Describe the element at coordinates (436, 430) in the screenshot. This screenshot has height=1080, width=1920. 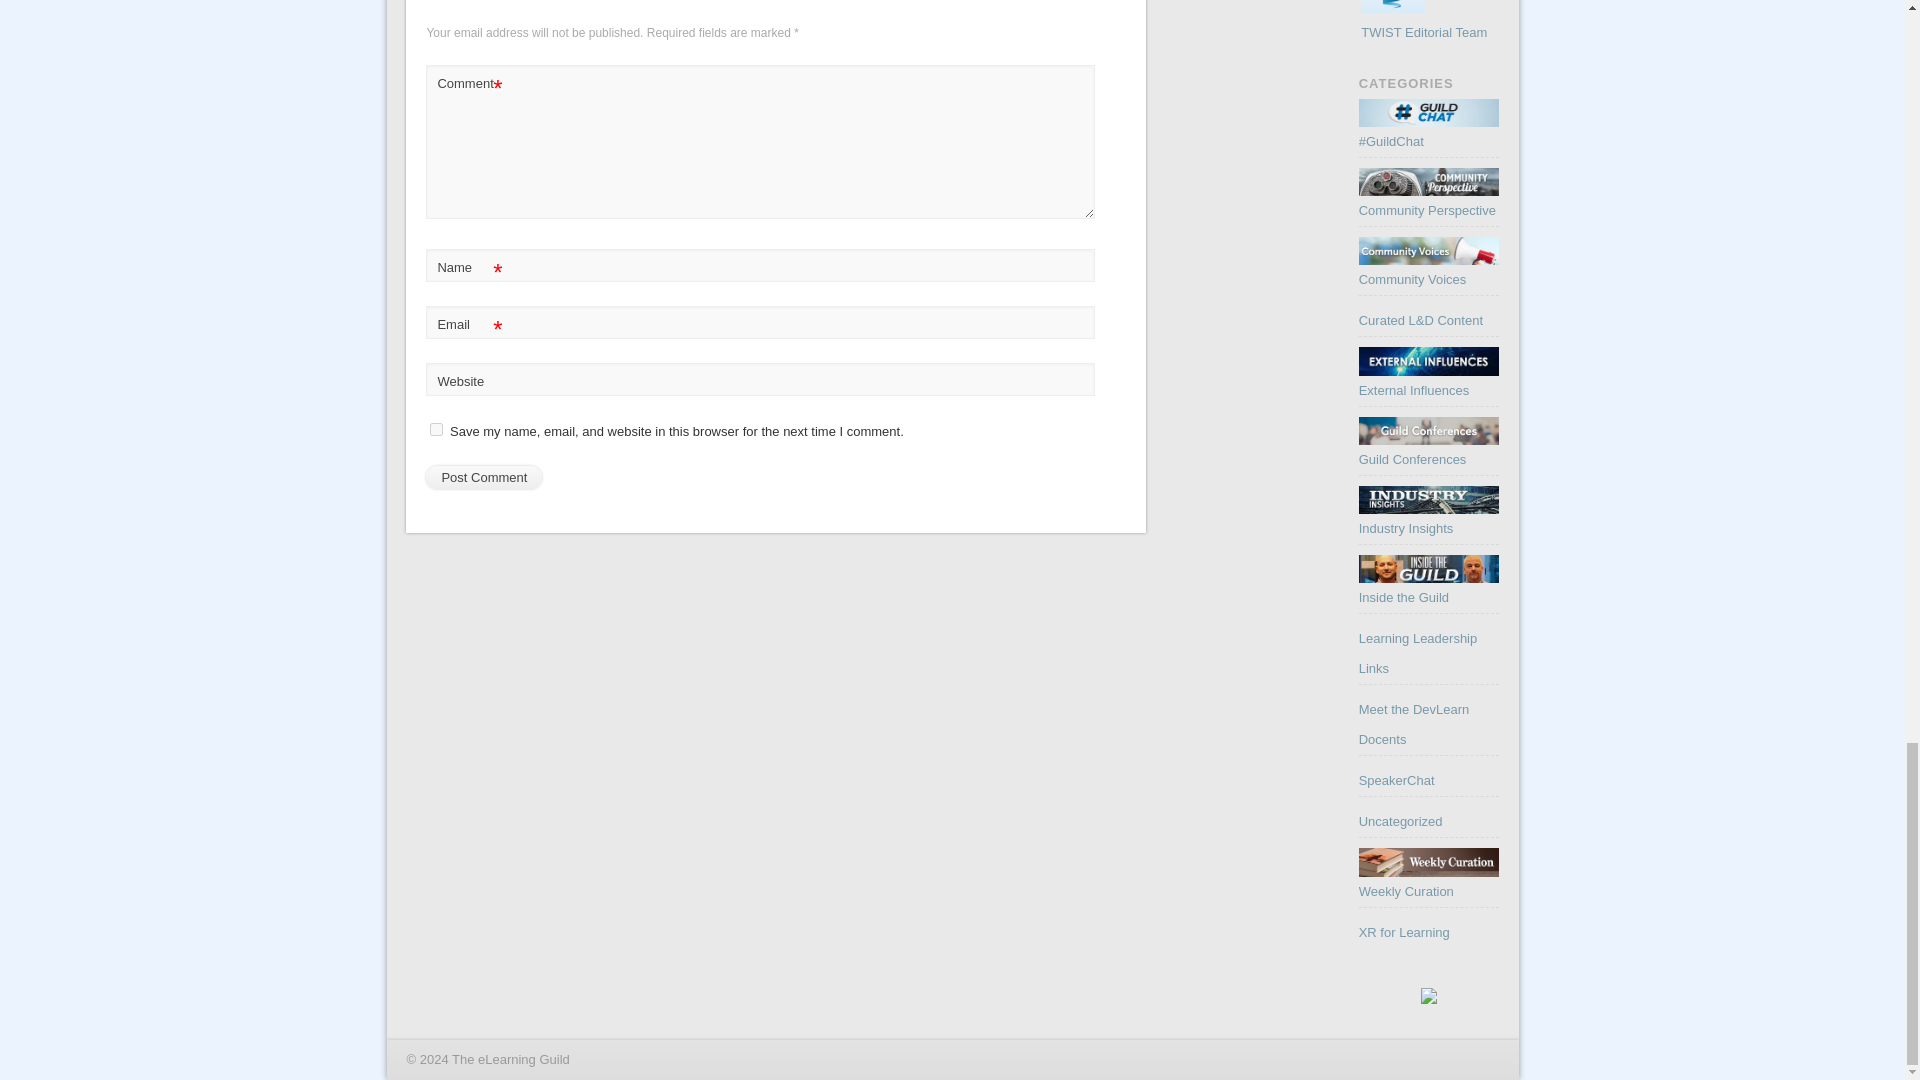
I see `yes` at that location.